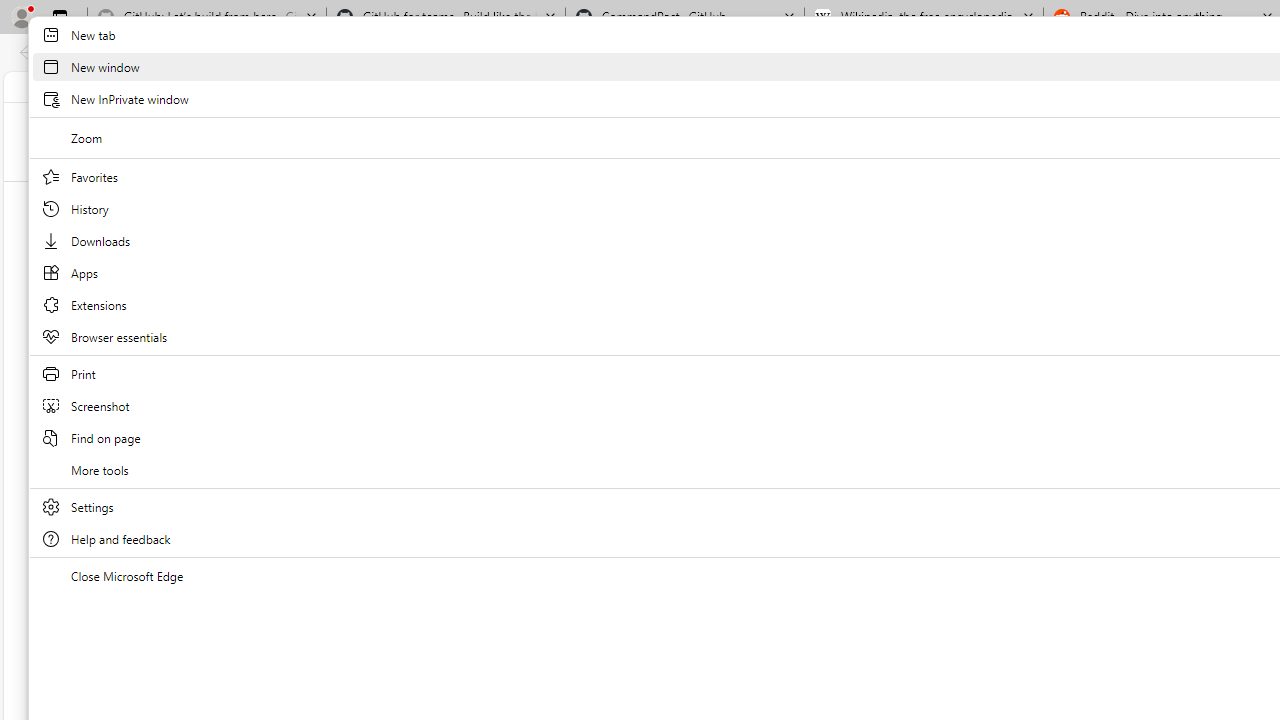  Describe the element at coordinates (735, 86) in the screenshot. I see `register` at that location.